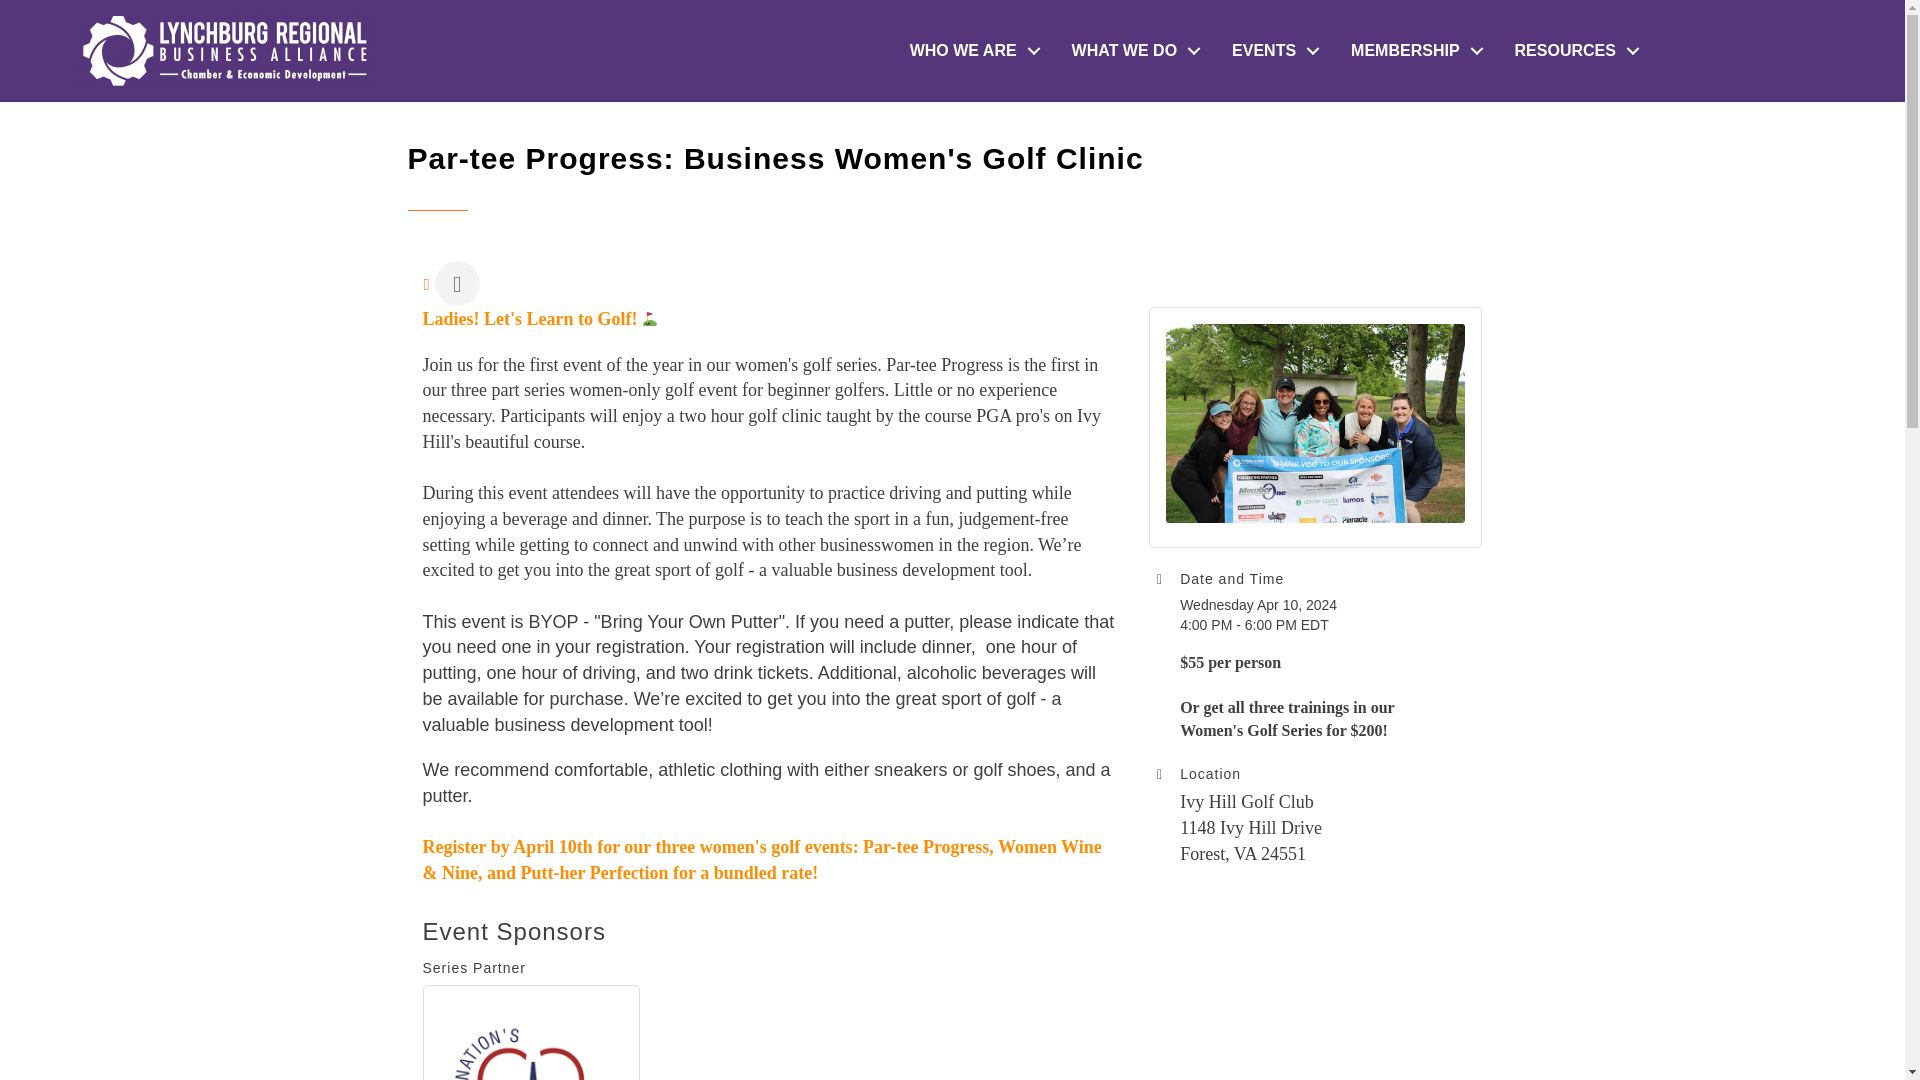 The width and height of the screenshot is (1920, 1080). What do you see at coordinates (1270, 51) in the screenshot?
I see `EVENTS` at bounding box center [1270, 51].